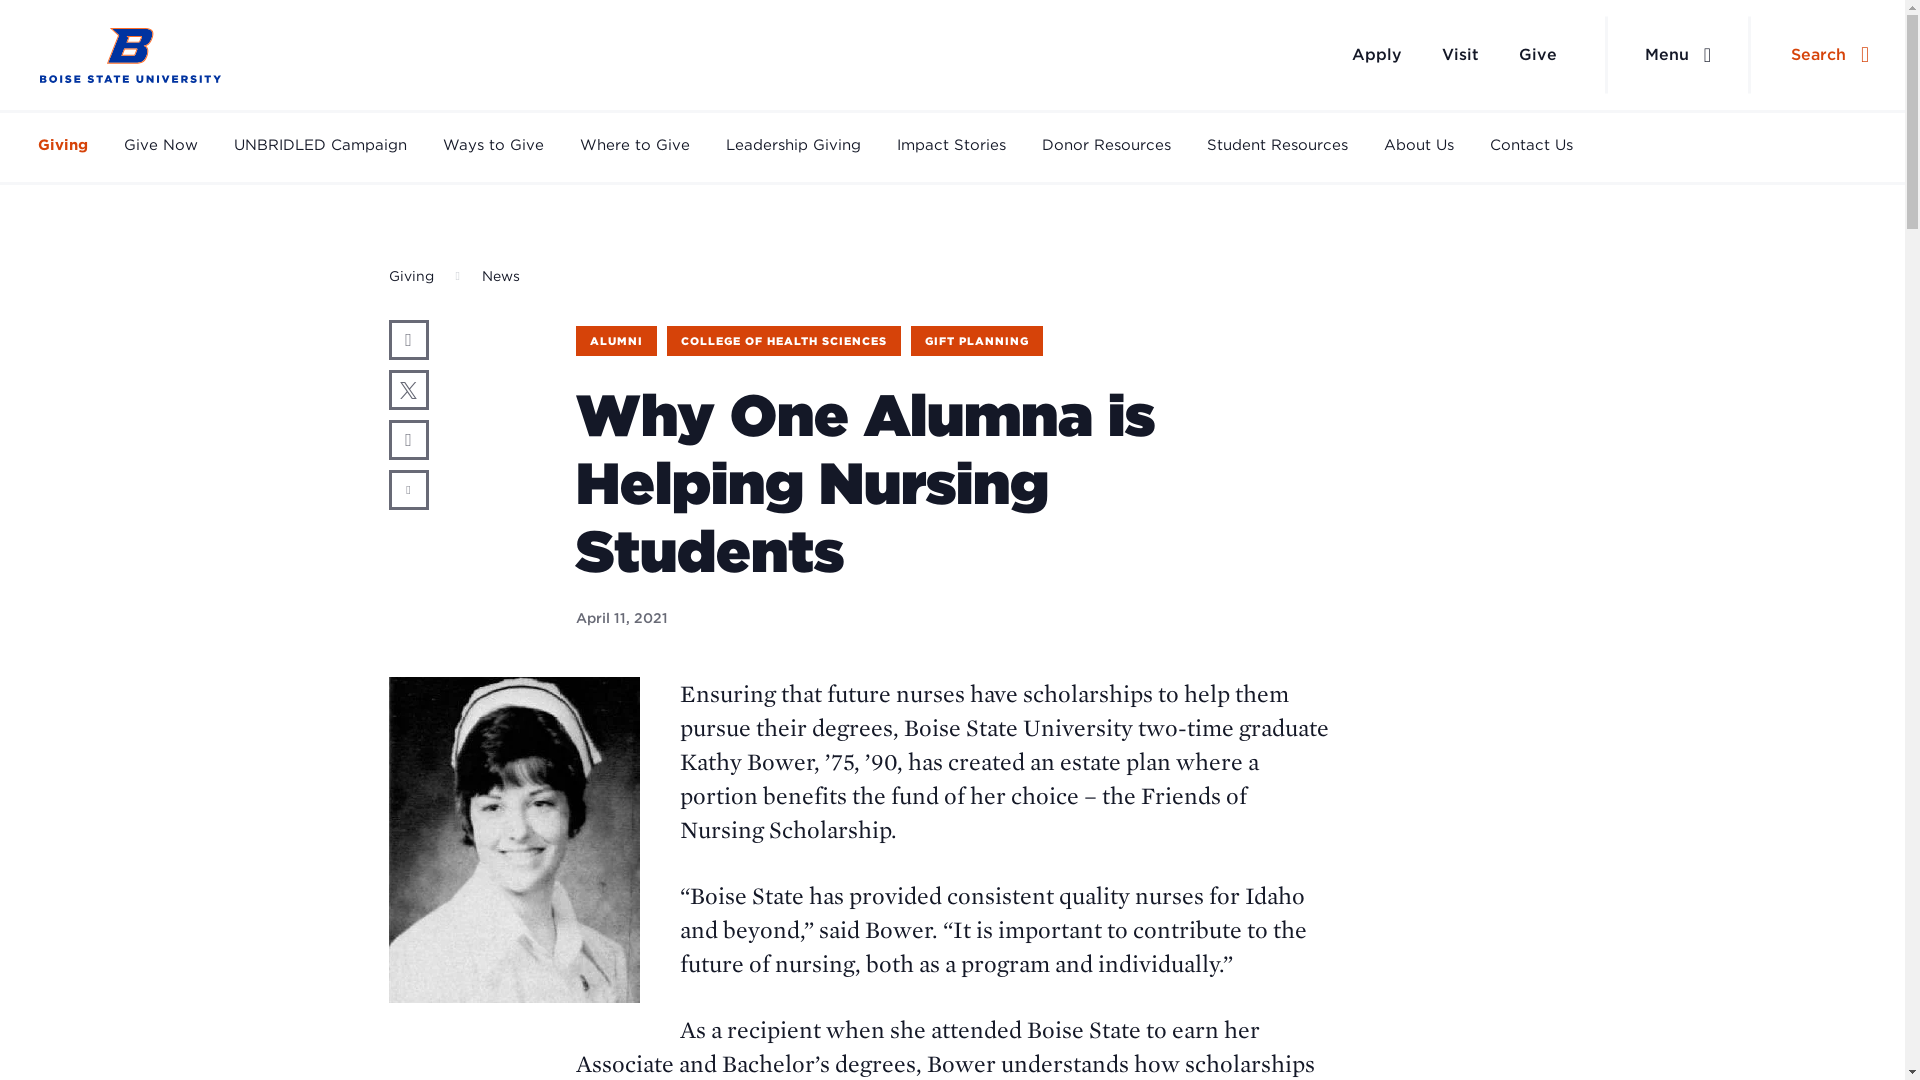  I want to click on Share on LinkedIn, so click(408, 440).